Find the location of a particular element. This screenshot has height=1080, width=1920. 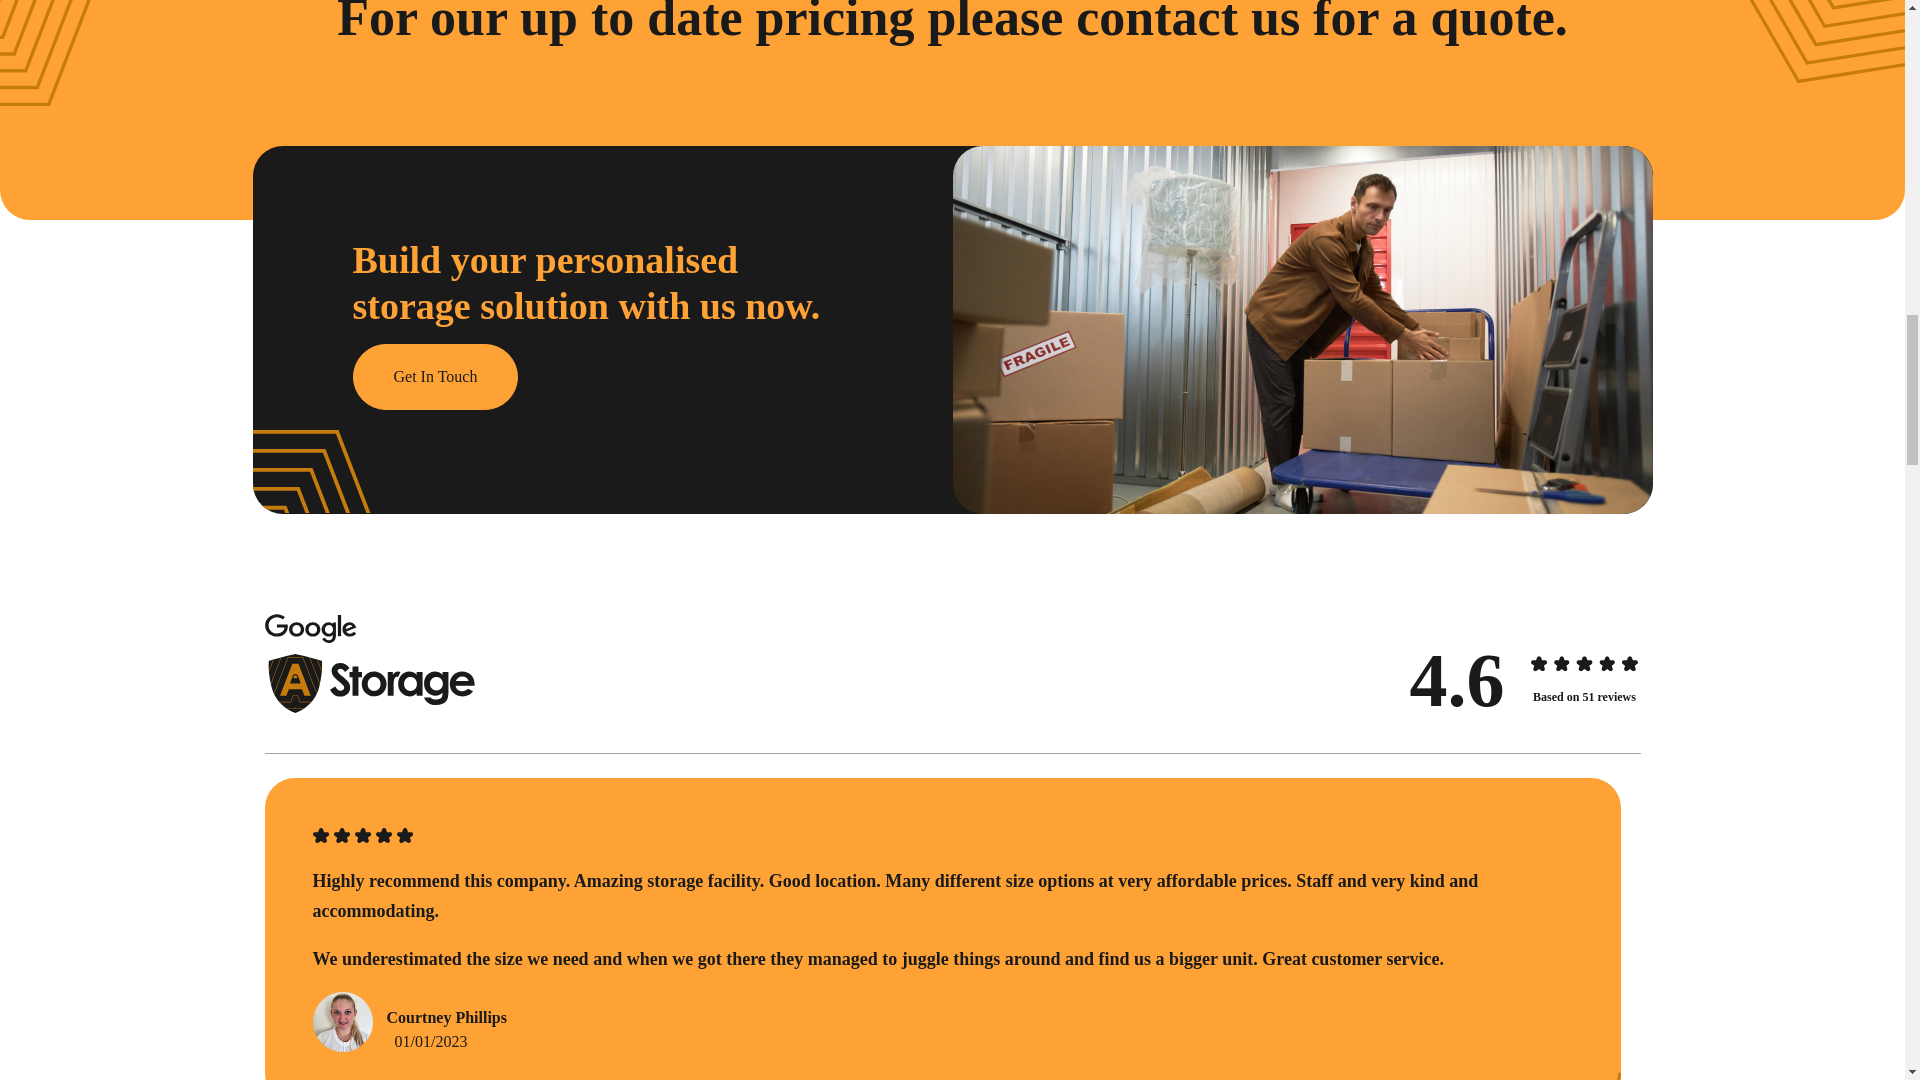

Get In Touch is located at coordinates (434, 377).